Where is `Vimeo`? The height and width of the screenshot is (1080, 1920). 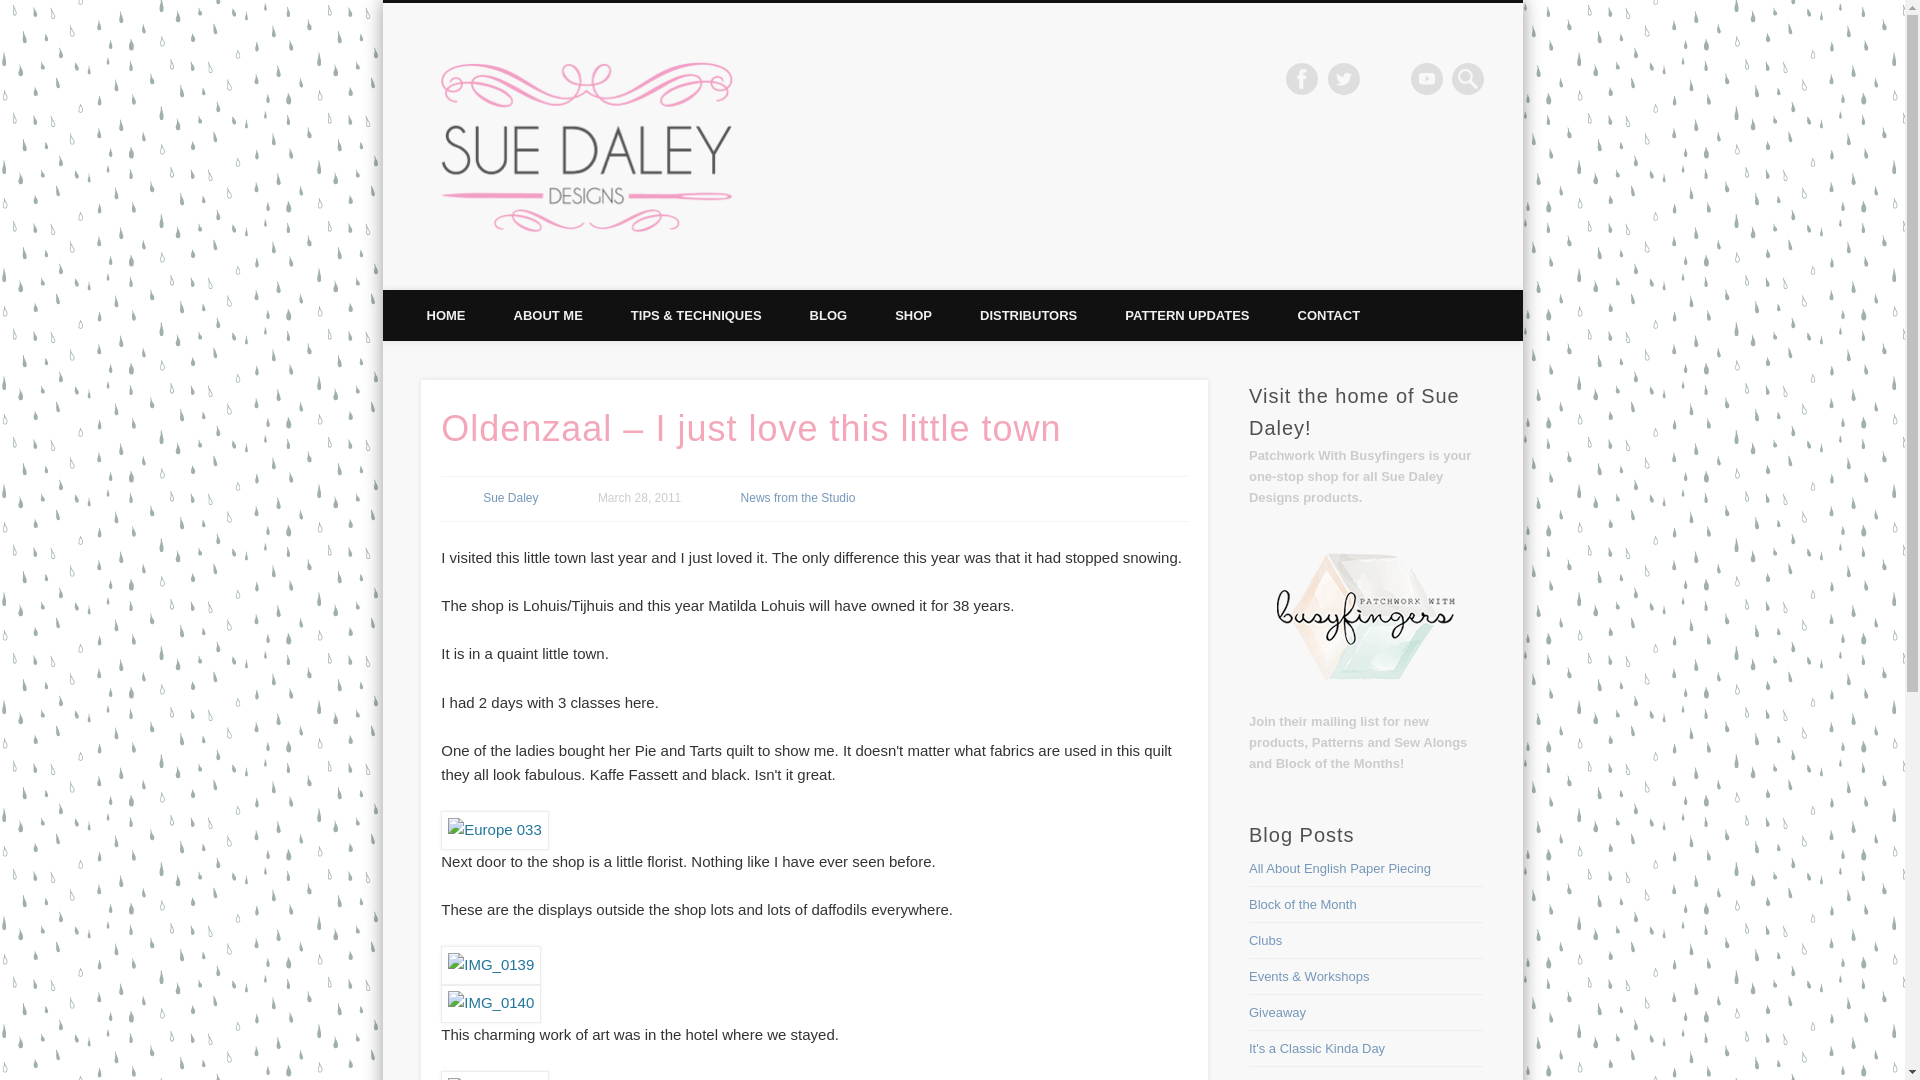 Vimeo is located at coordinates (1427, 78).